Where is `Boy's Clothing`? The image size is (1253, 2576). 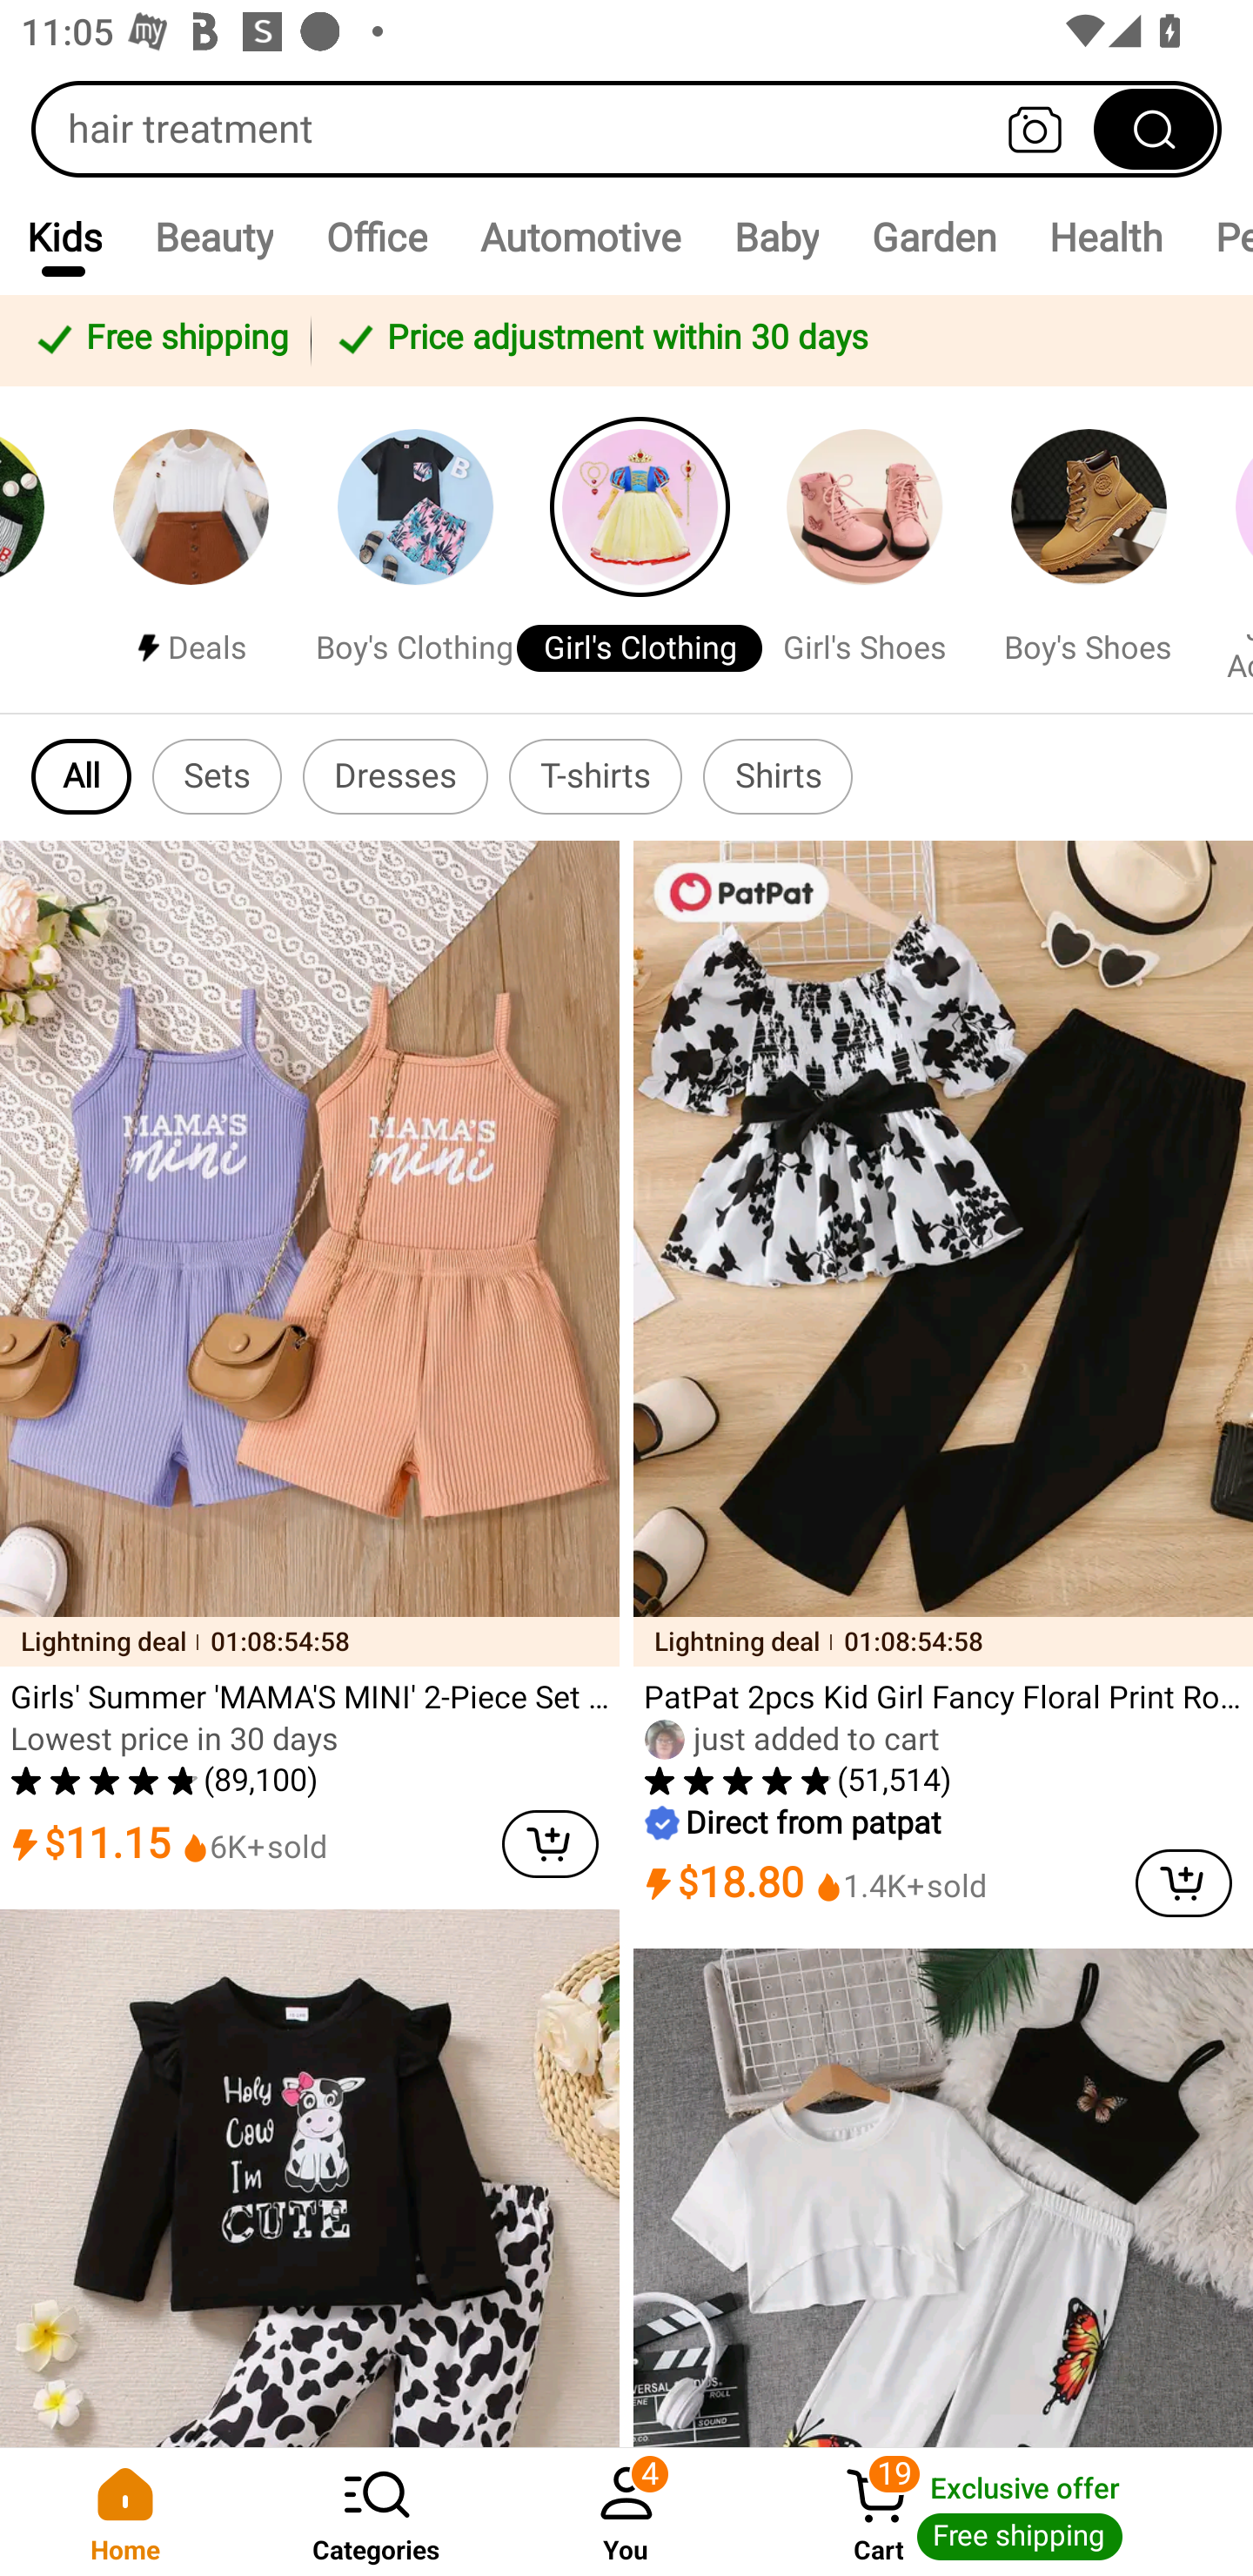
Boy's Clothing is located at coordinates (414, 548).